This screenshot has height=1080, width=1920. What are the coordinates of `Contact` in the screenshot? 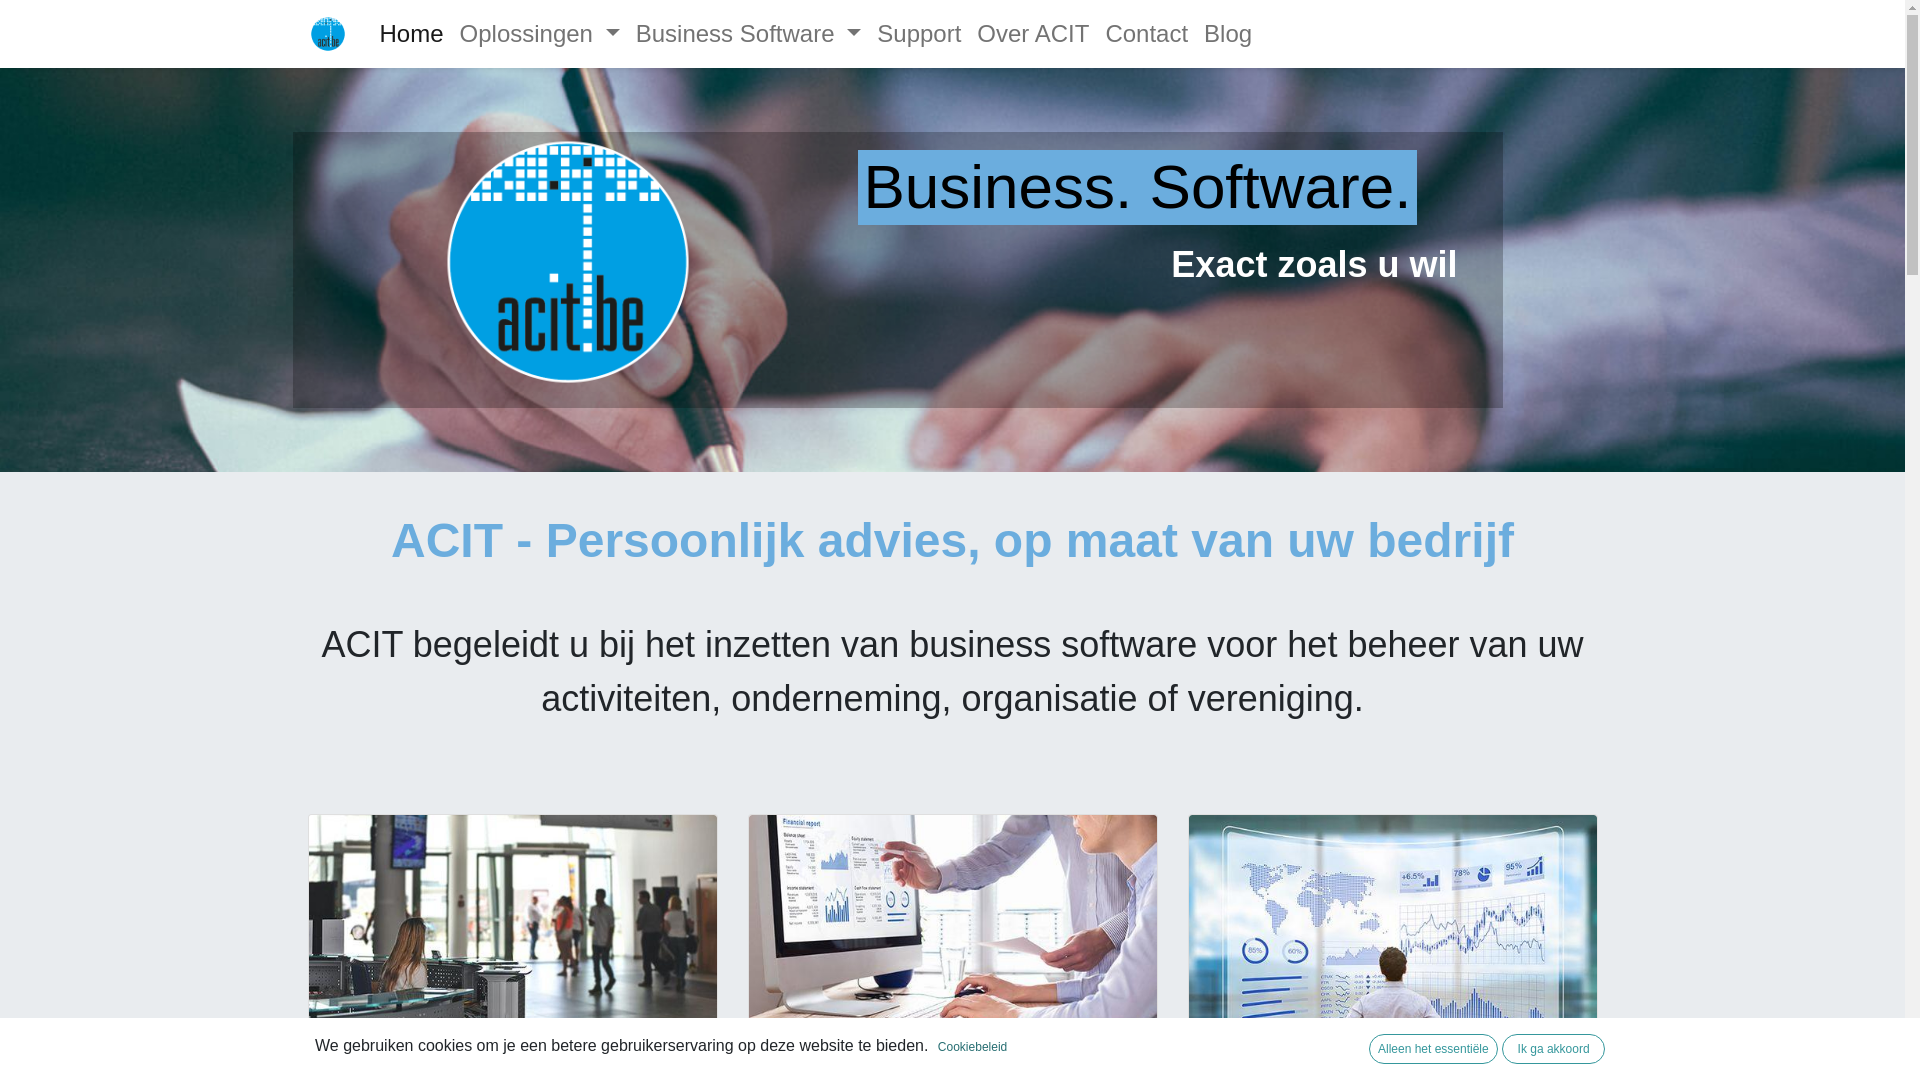 It's located at (1146, 34).